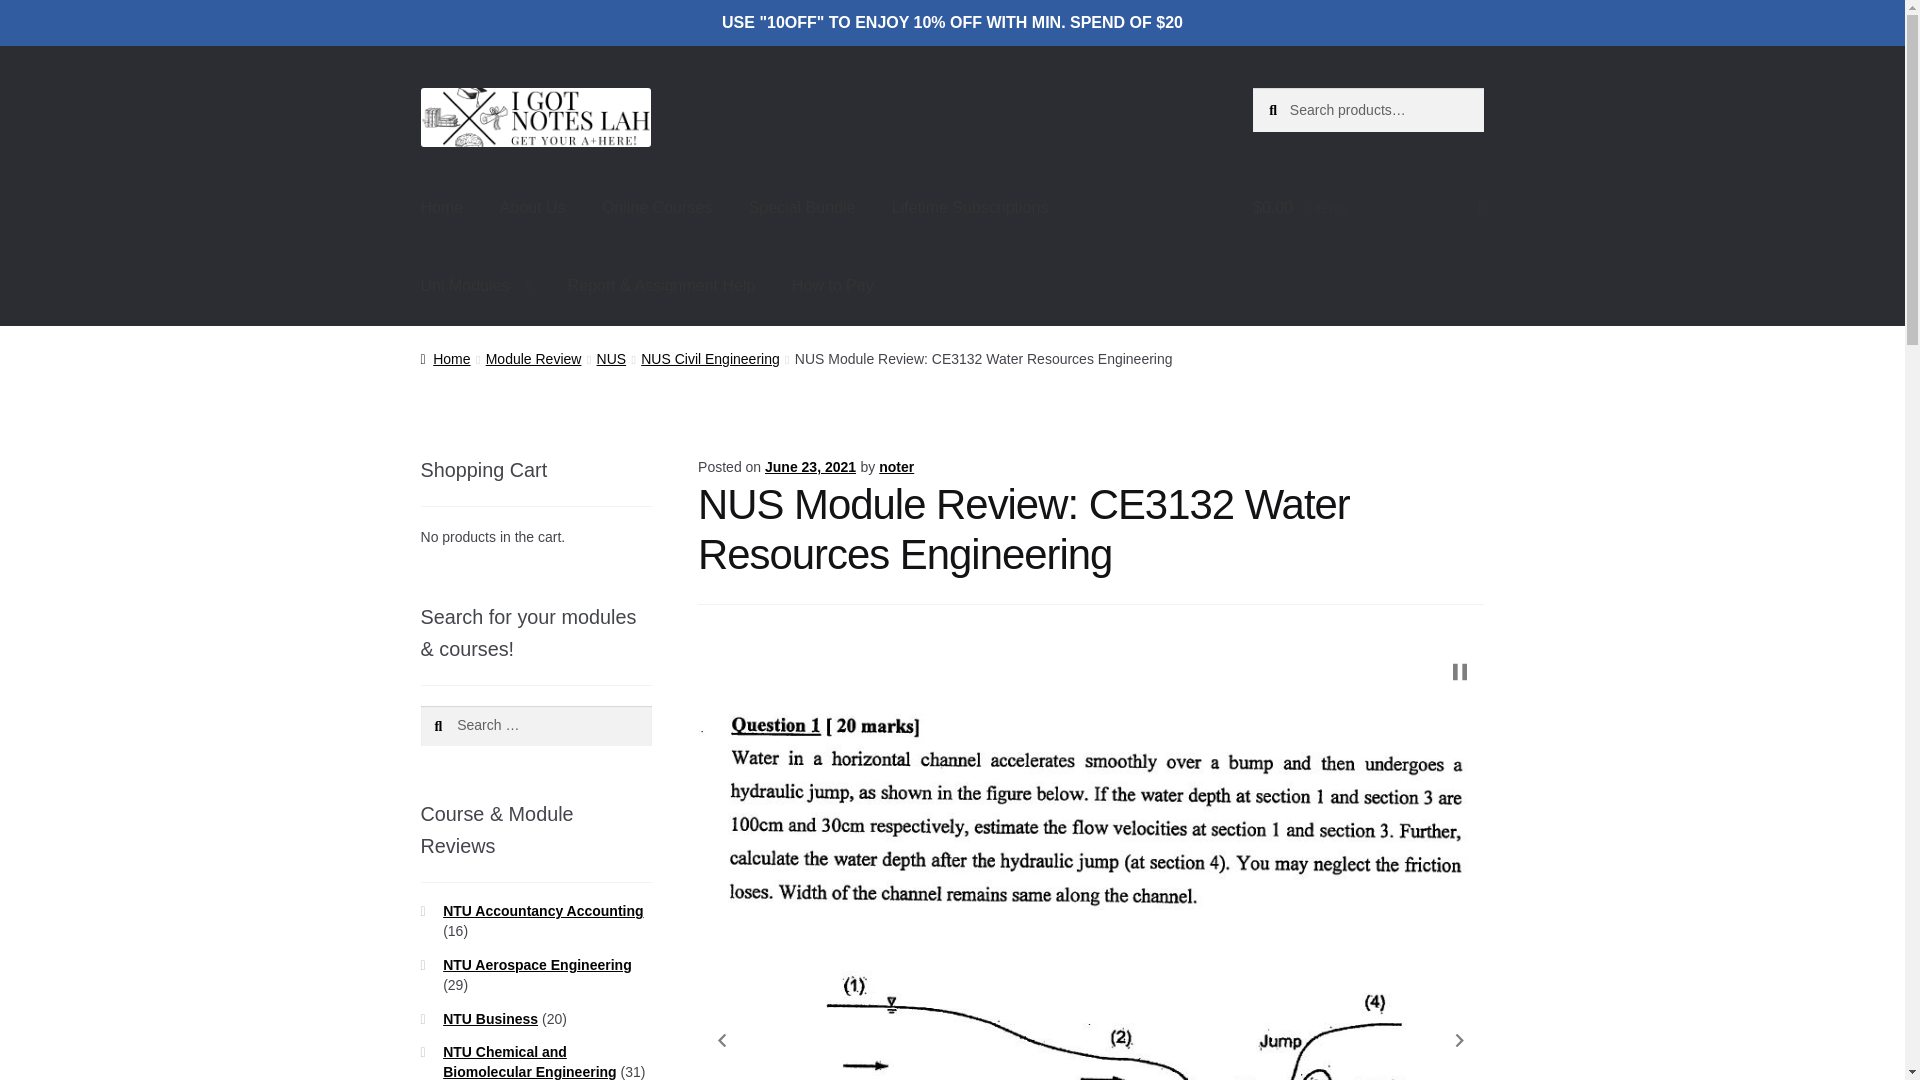 The image size is (1920, 1080). What do you see at coordinates (442, 208) in the screenshot?
I see `Home` at bounding box center [442, 208].